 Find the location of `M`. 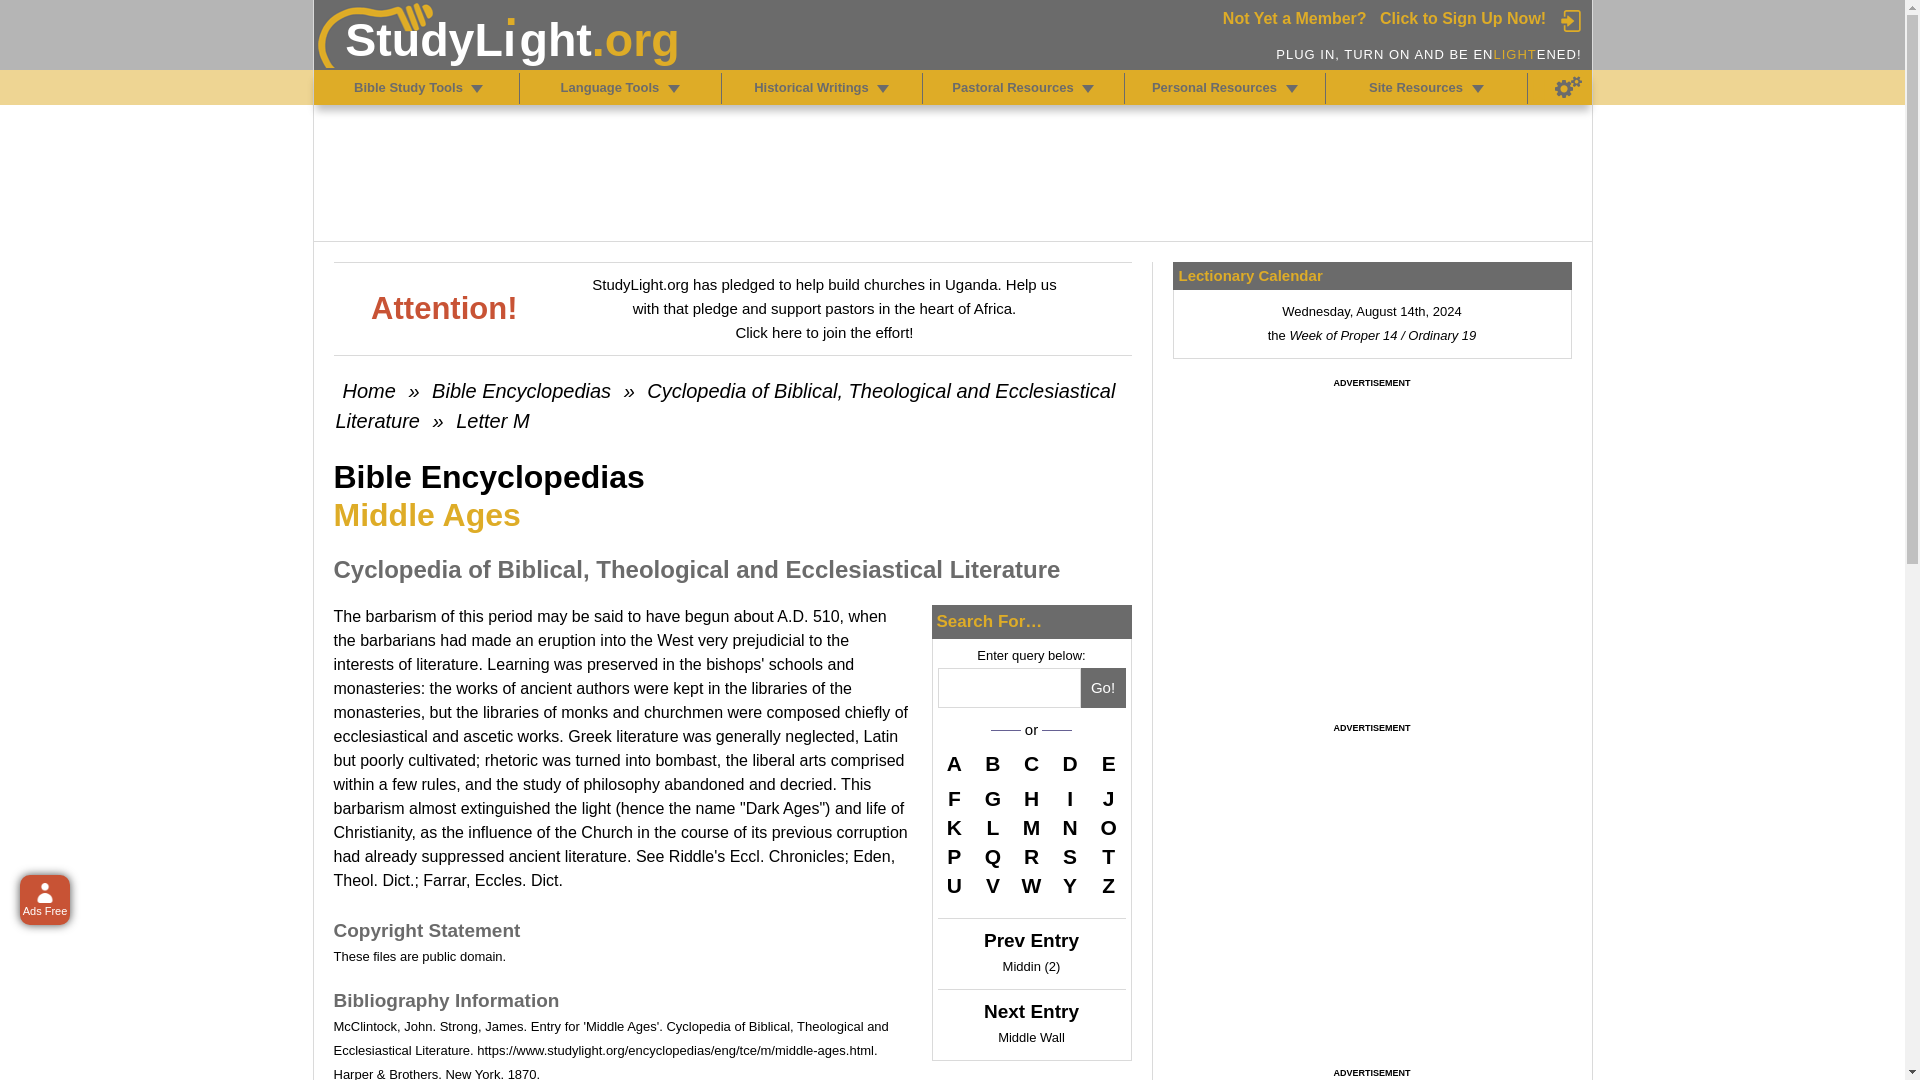

M is located at coordinates (1032, 828).